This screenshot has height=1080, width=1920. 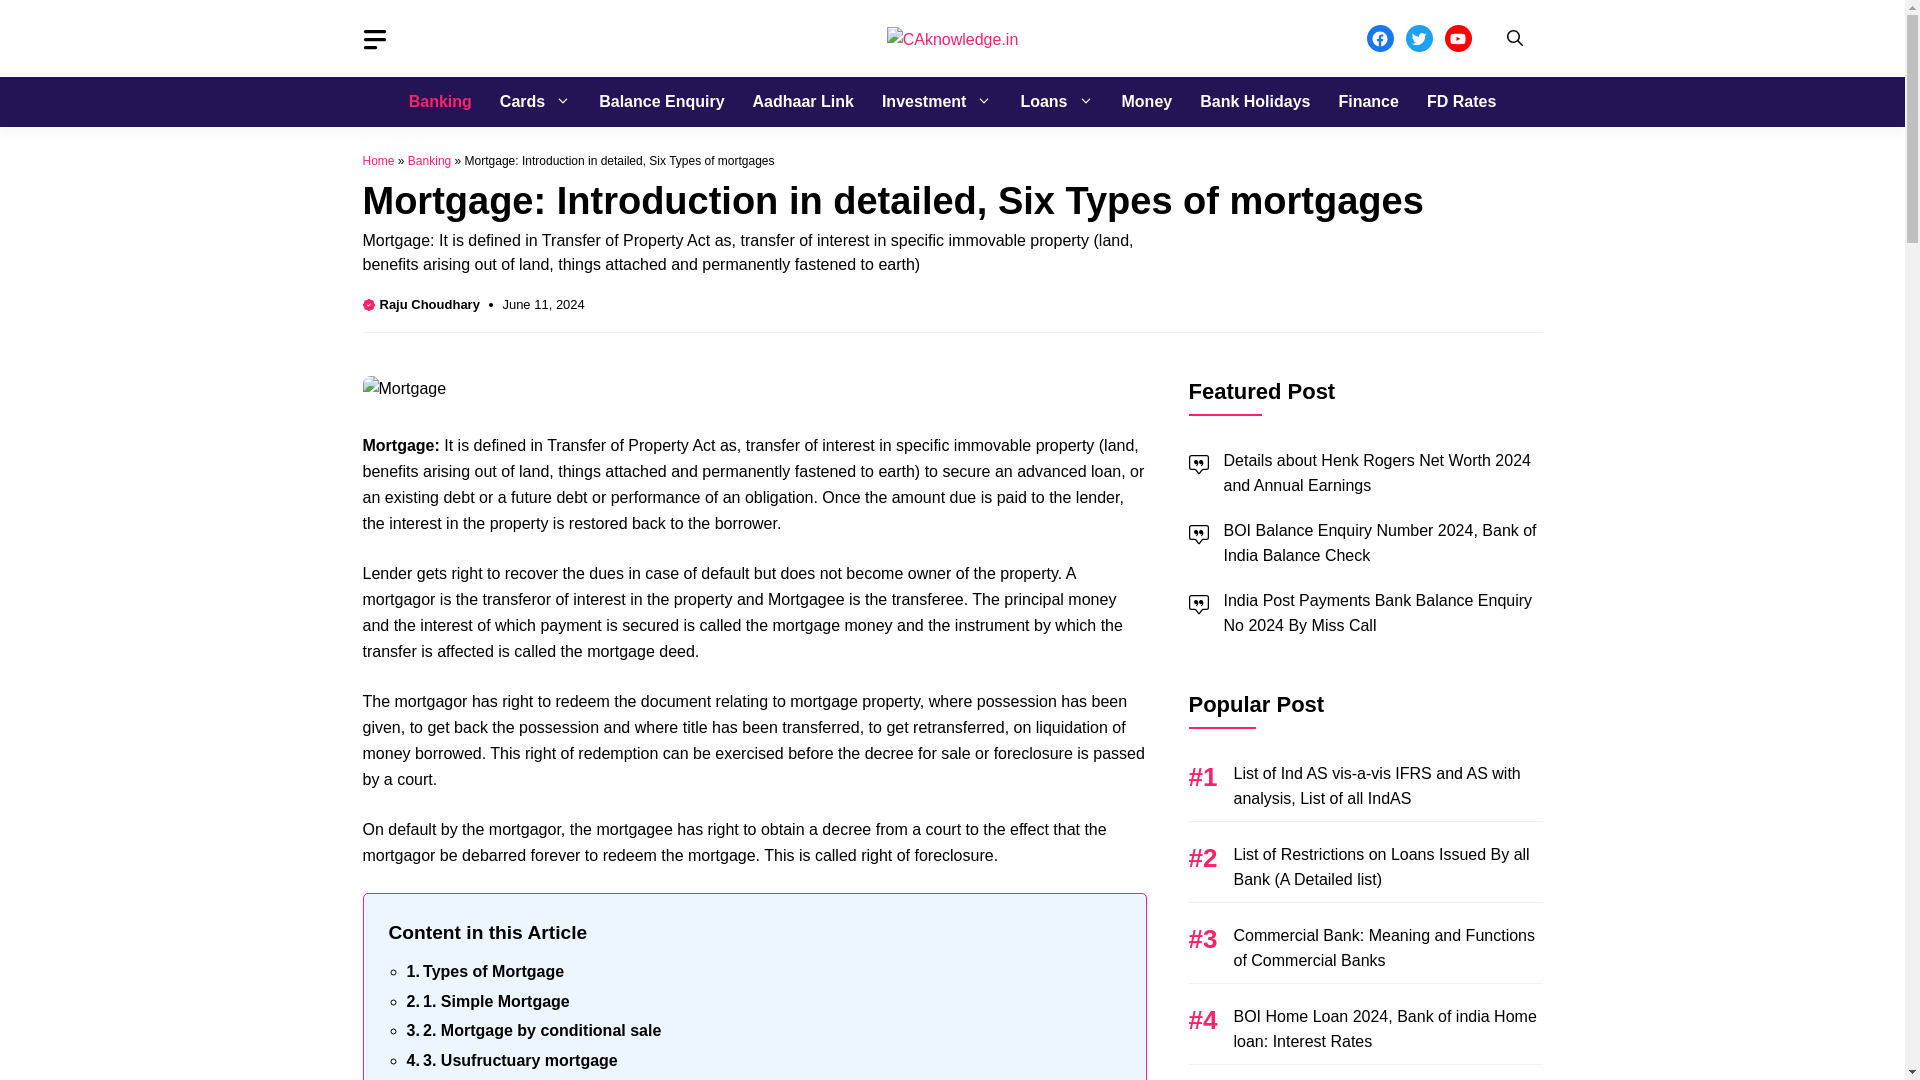 I want to click on Home, so click(x=378, y=161).